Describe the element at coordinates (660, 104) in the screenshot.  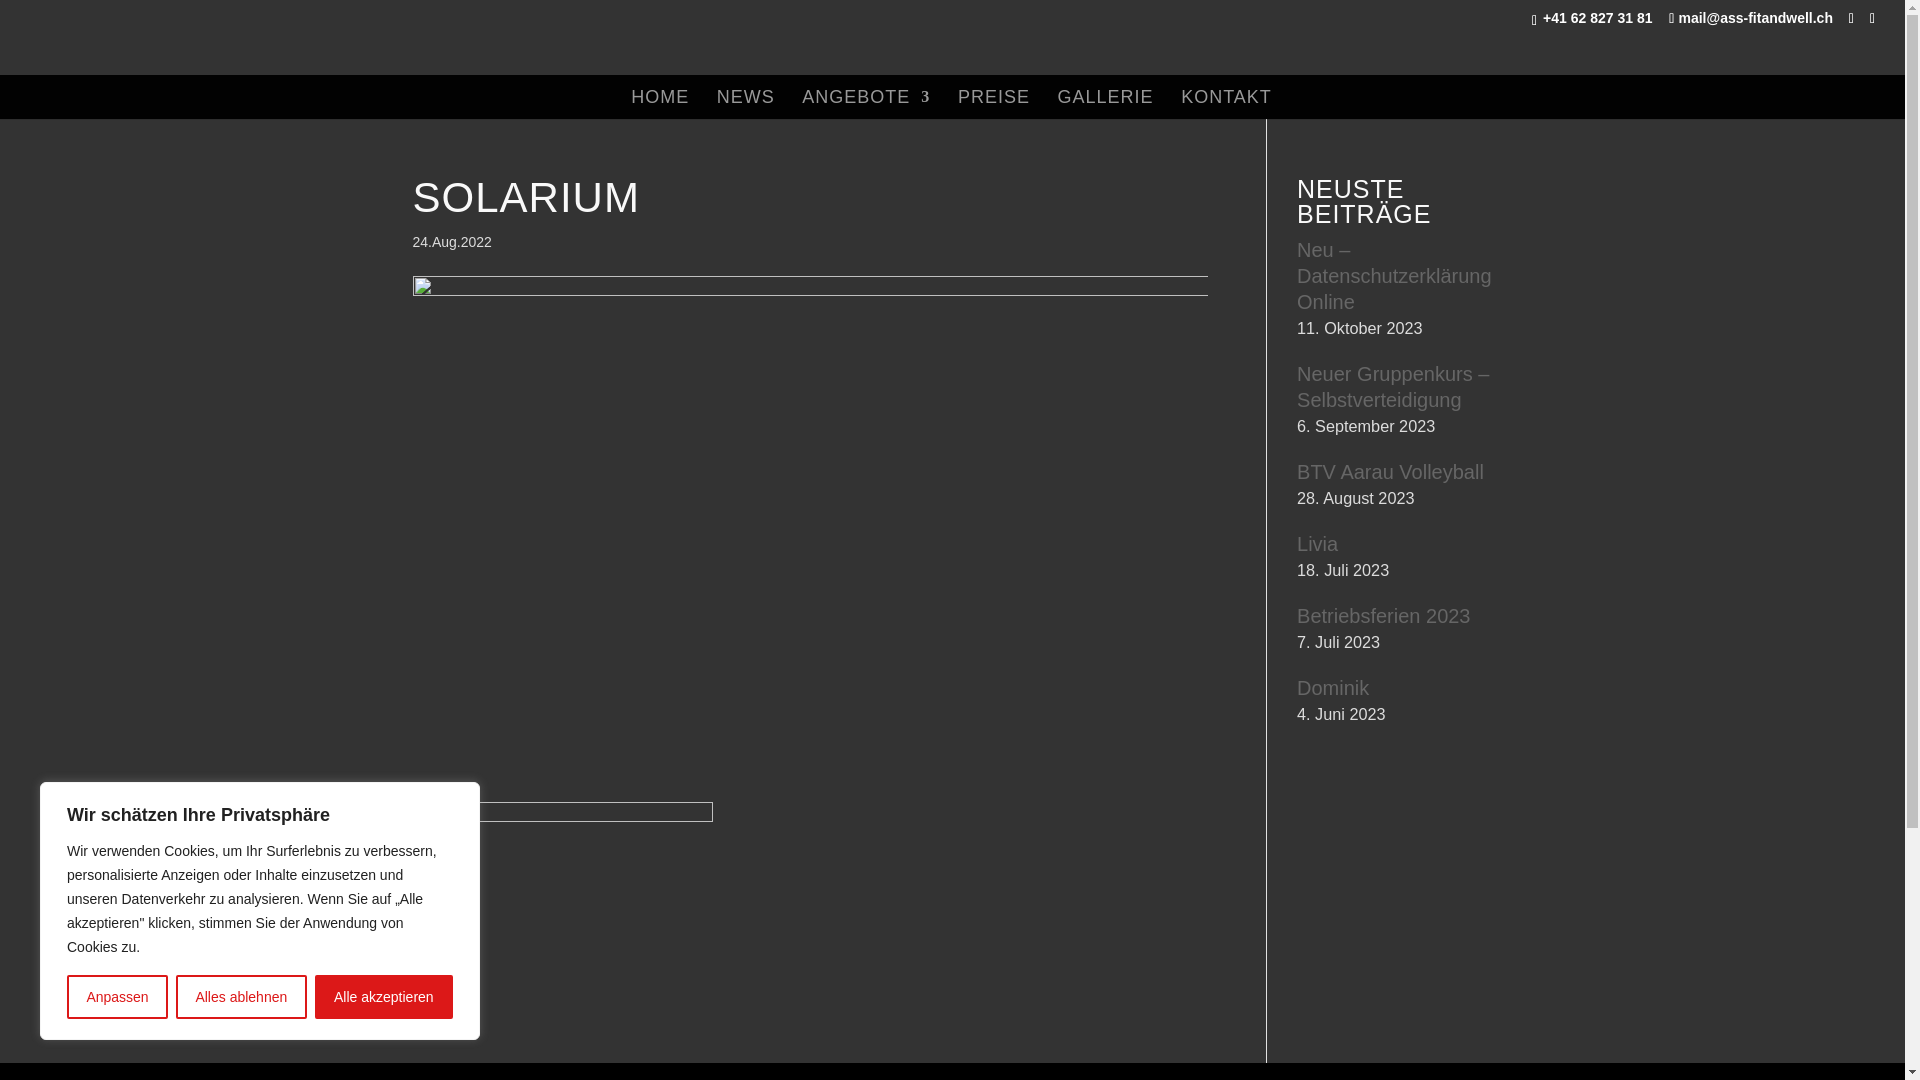
I see `HOME` at that location.